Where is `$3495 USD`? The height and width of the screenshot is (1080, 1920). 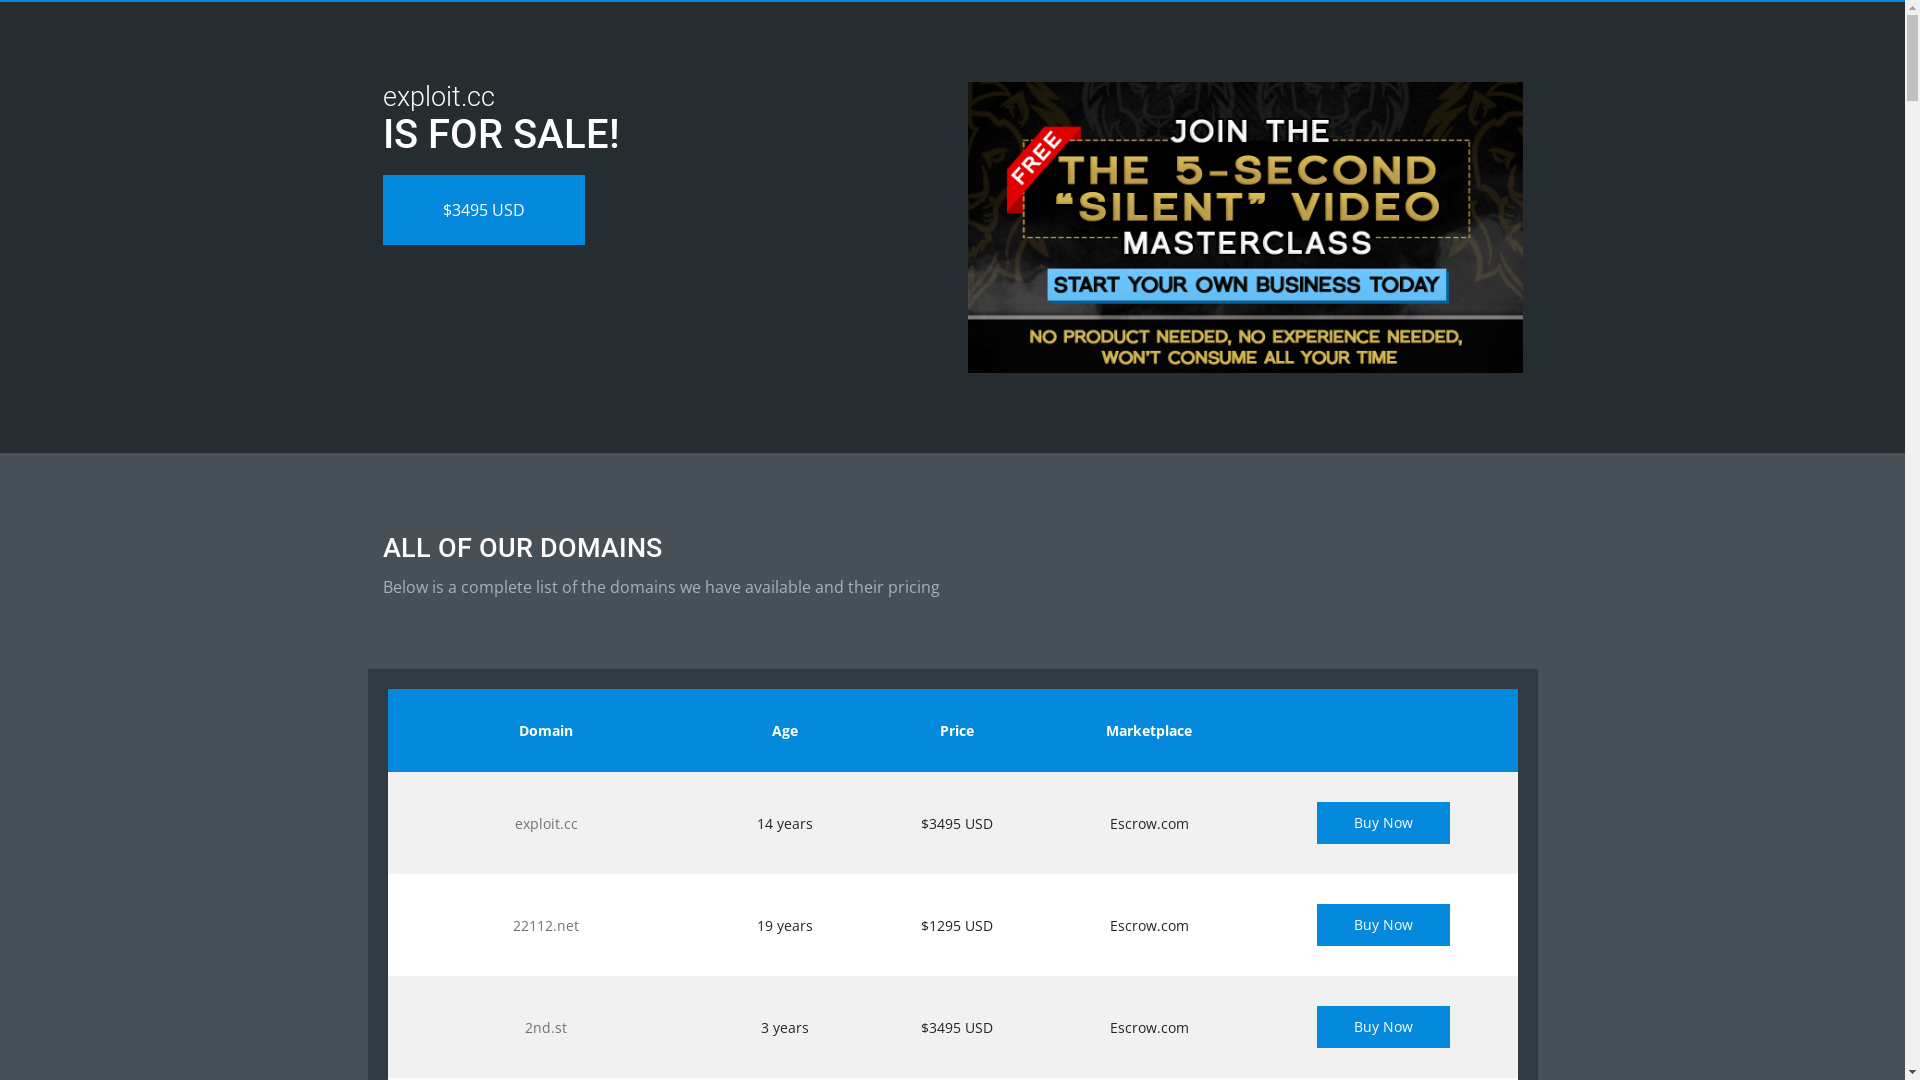
$3495 USD is located at coordinates (483, 210).